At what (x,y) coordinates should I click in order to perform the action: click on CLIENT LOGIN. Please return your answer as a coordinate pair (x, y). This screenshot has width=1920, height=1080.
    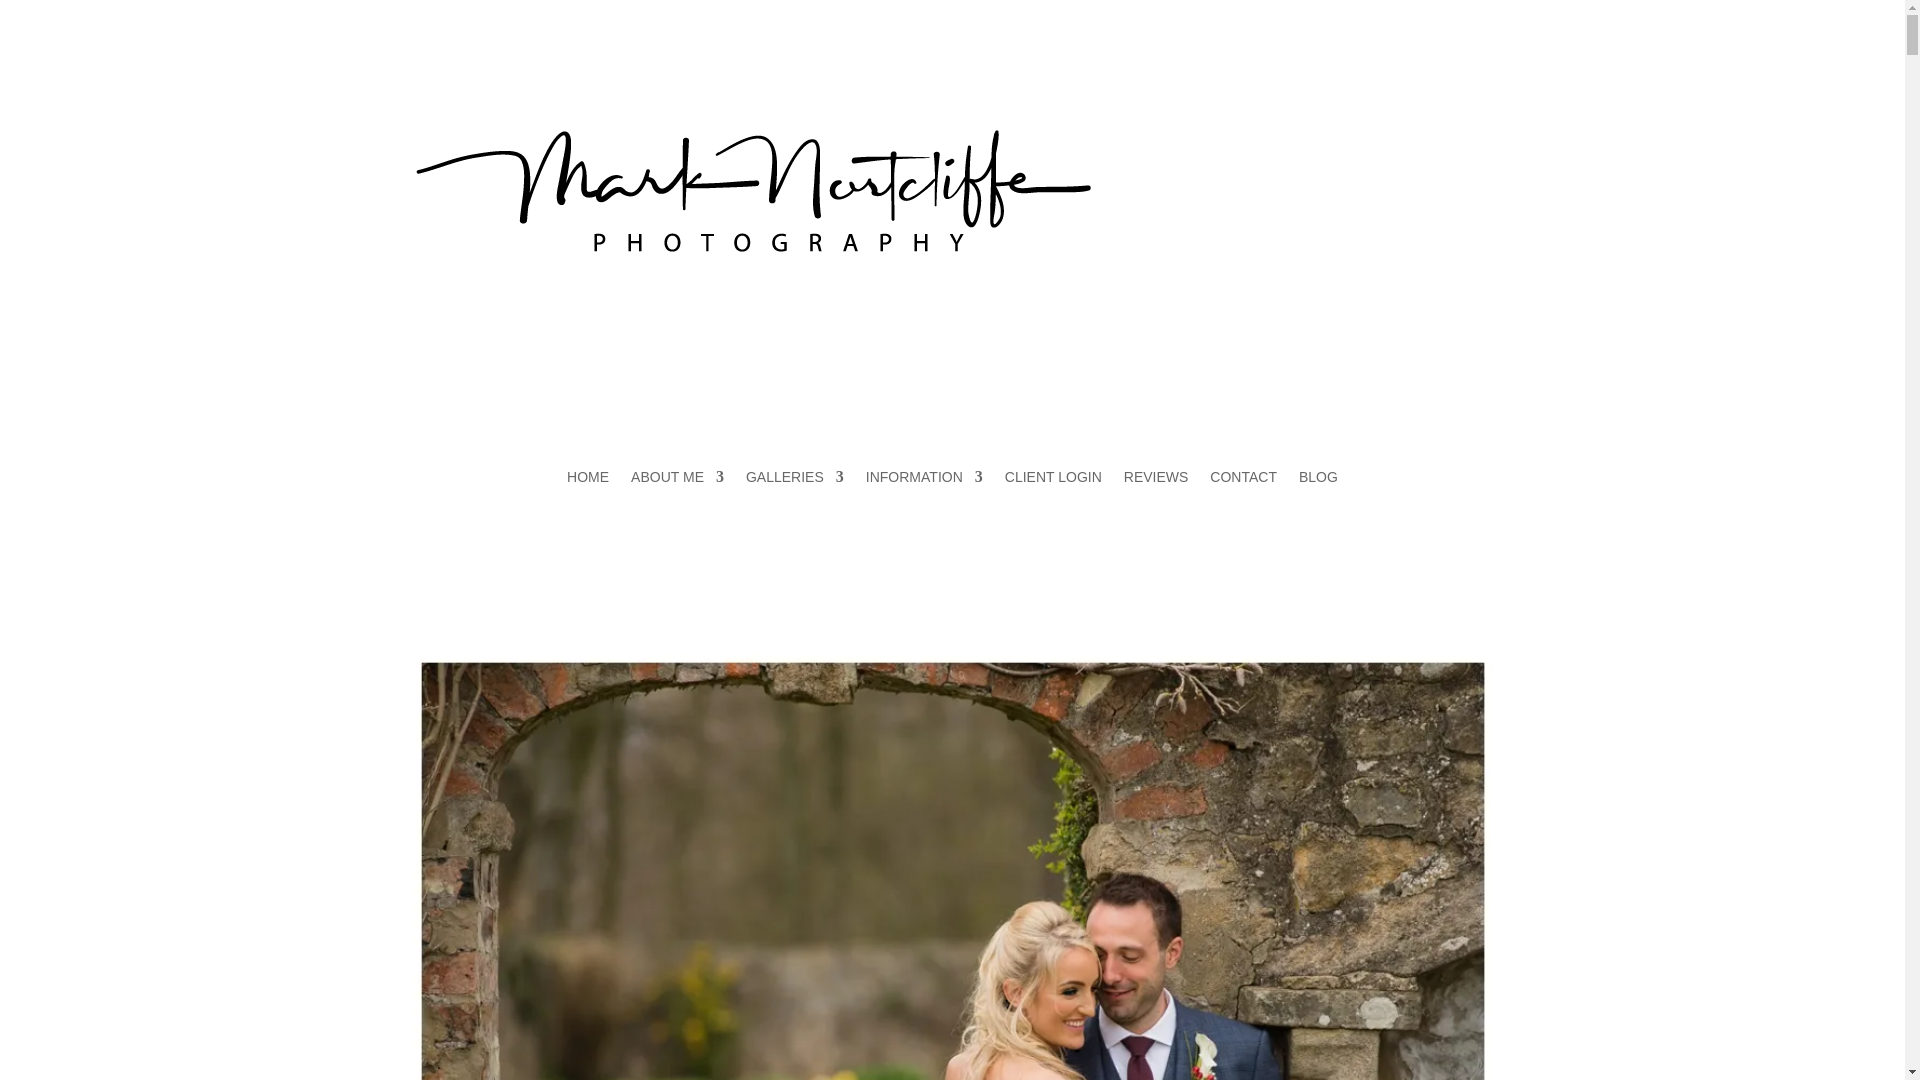
    Looking at the image, I should click on (1053, 480).